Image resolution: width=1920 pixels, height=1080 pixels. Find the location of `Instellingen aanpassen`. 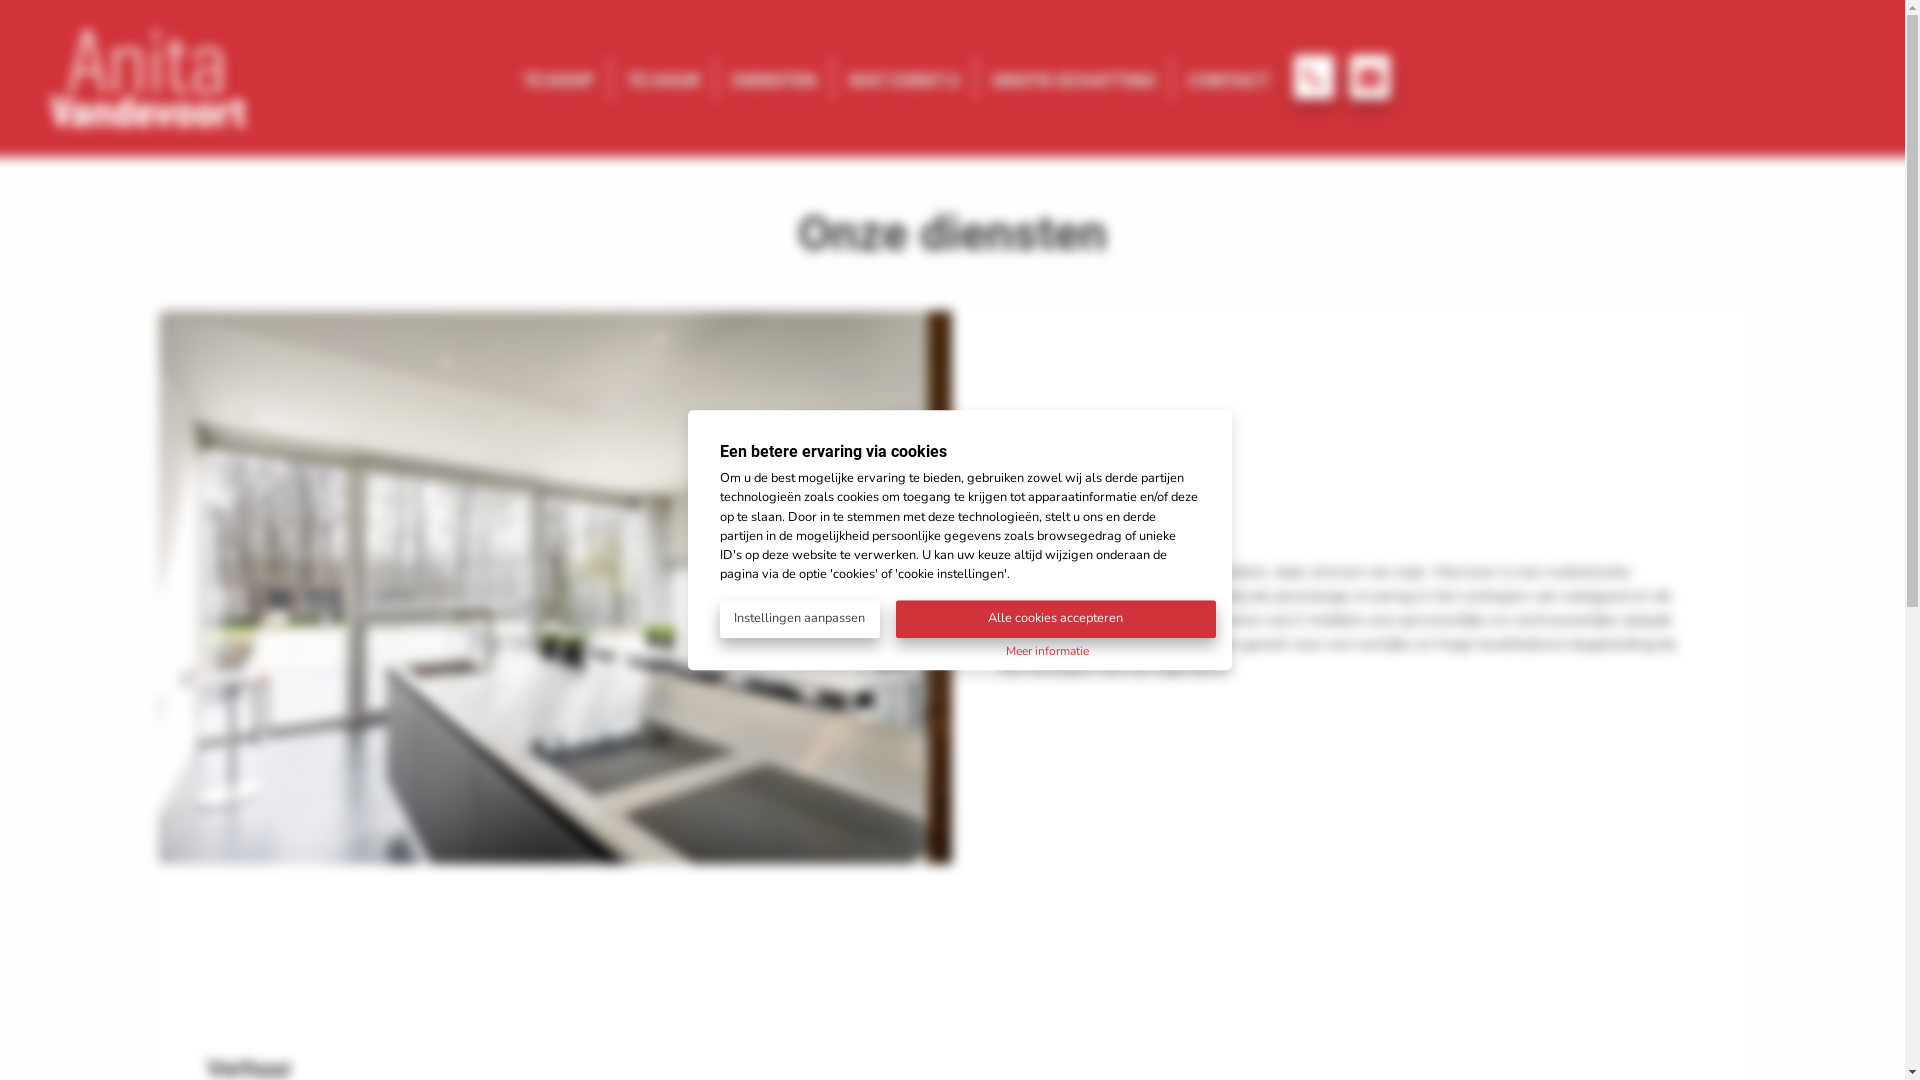

Instellingen aanpassen is located at coordinates (808, 618).